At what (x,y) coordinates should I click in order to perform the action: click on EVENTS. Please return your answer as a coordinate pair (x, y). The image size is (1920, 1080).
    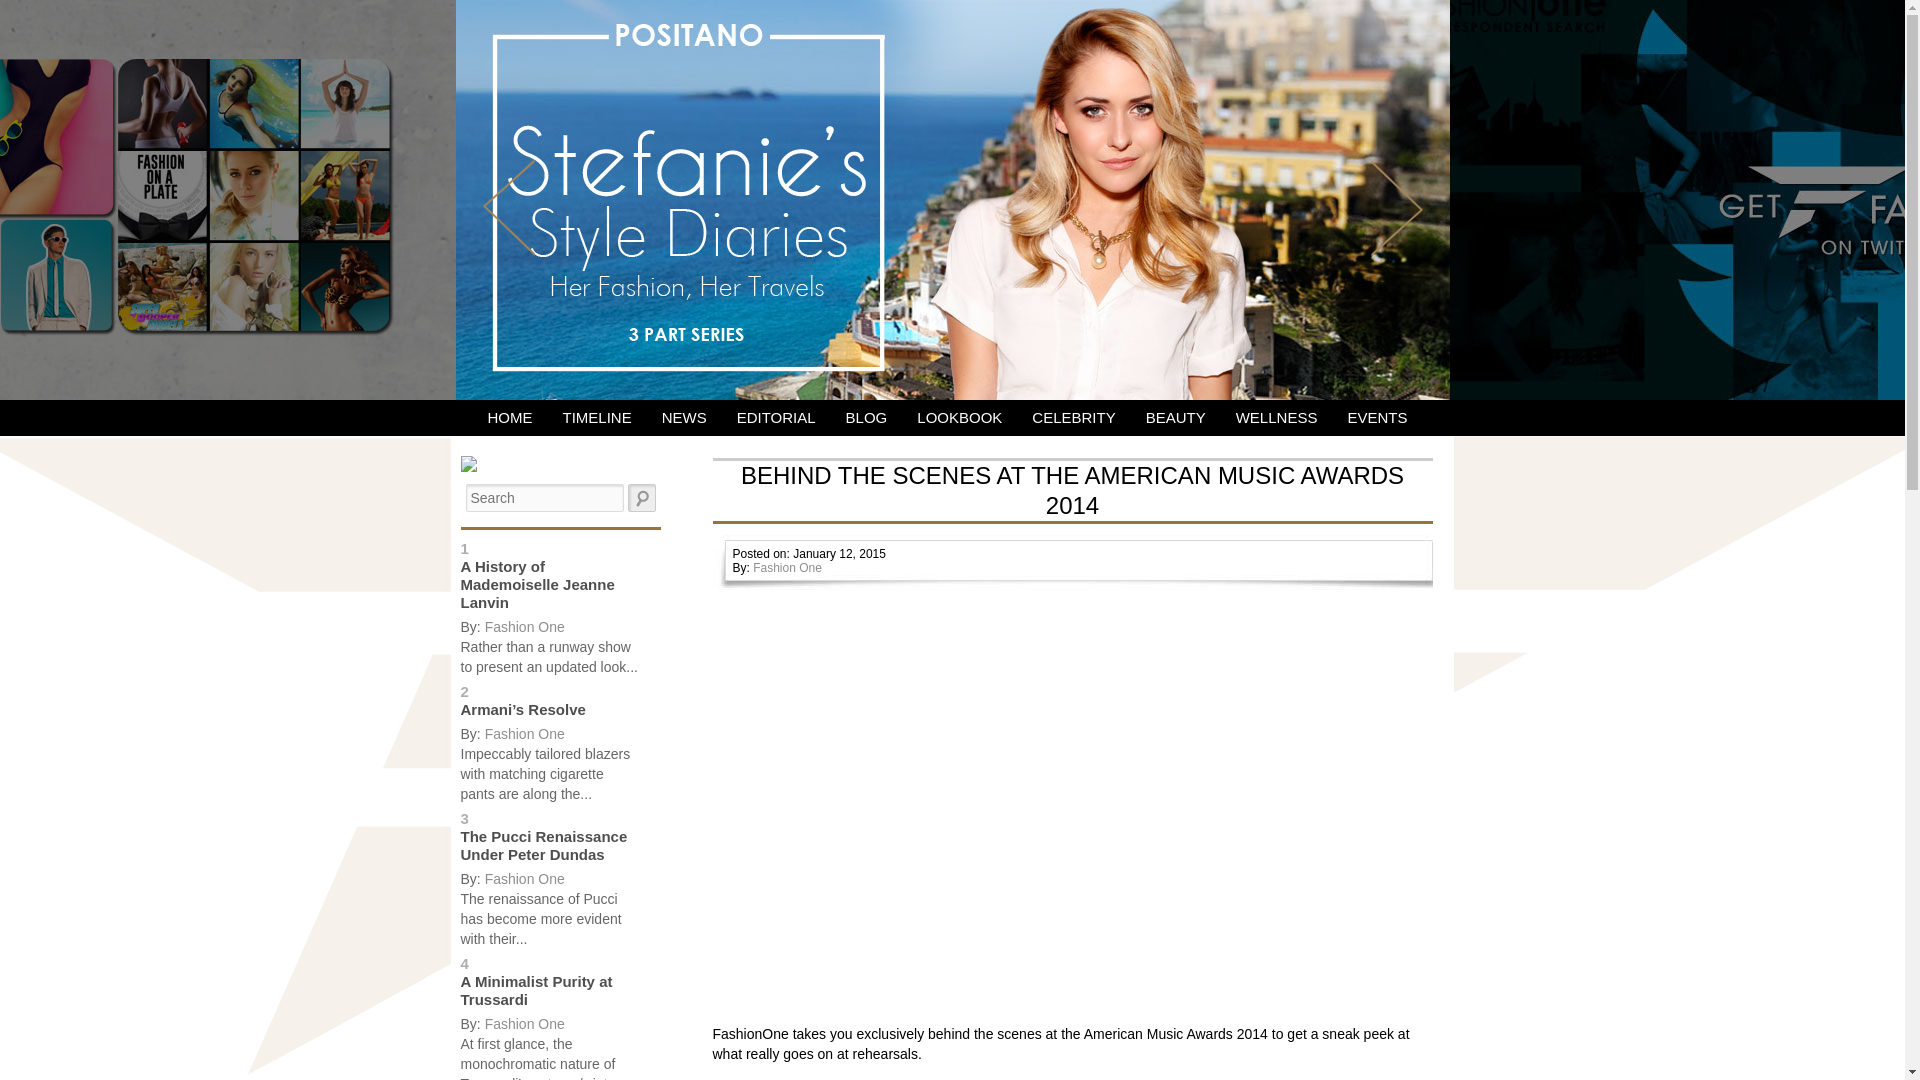
    Looking at the image, I should click on (1377, 418).